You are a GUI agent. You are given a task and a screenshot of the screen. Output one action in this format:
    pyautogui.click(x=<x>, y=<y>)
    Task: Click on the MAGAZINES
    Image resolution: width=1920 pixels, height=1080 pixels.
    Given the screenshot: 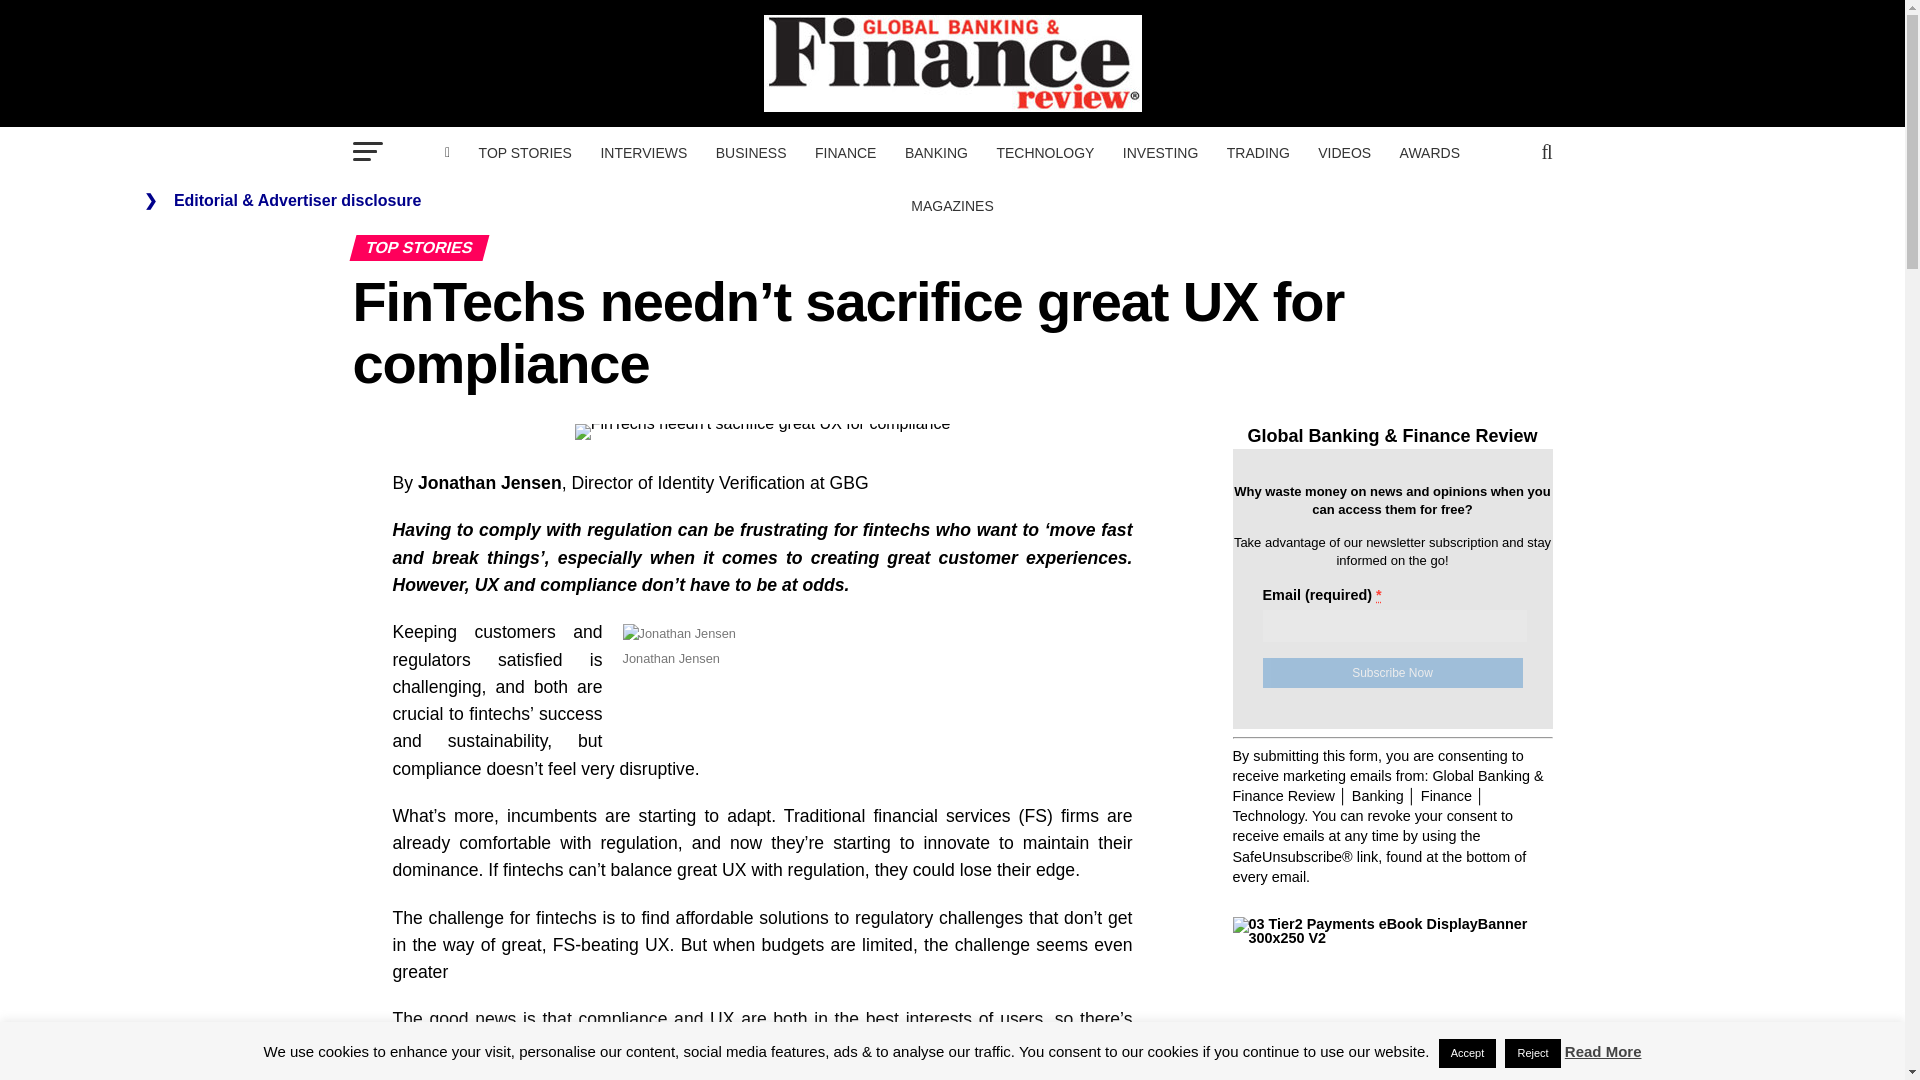 What is the action you would take?
    pyautogui.click(x=951, y=206)
    